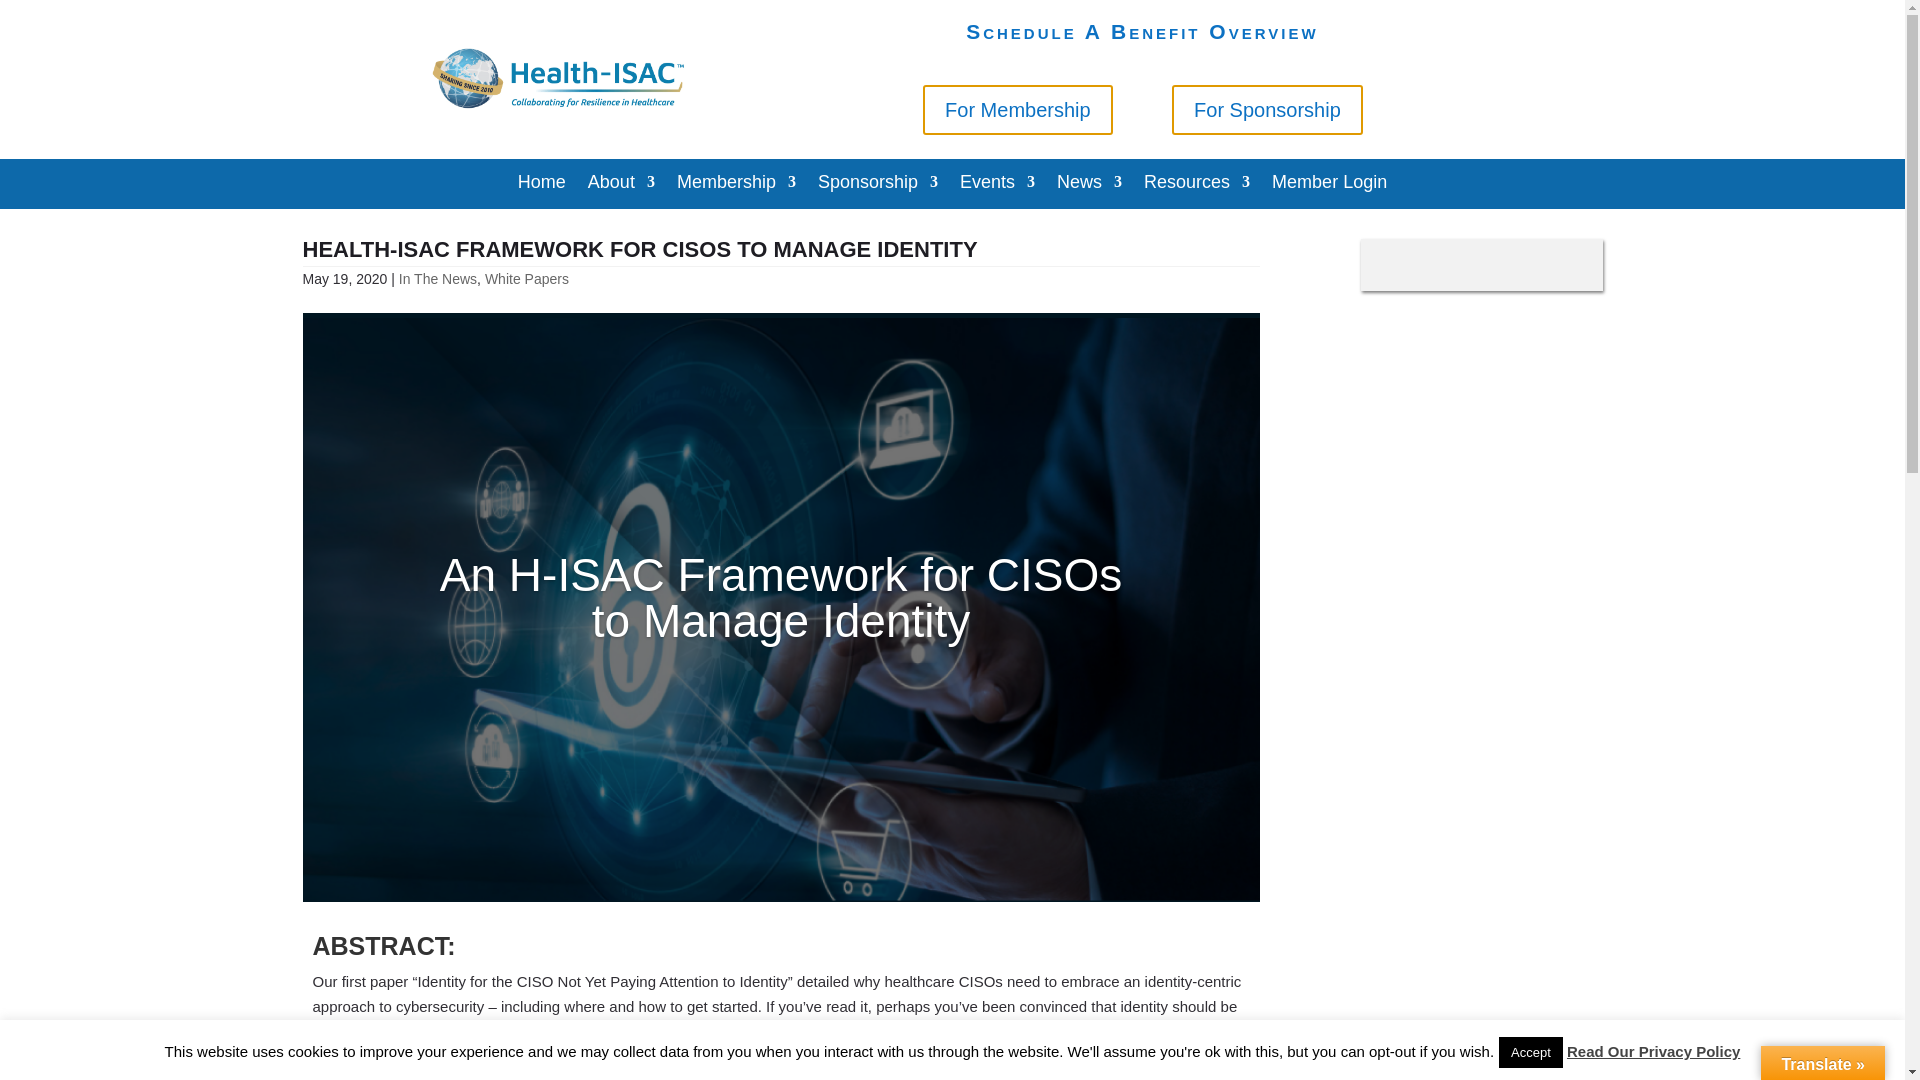 The image size is (1920, 1080). What do you see at coordinates (1196, 185) in the screenshot?
I see `Resources` at bounding box center [1196, 185].